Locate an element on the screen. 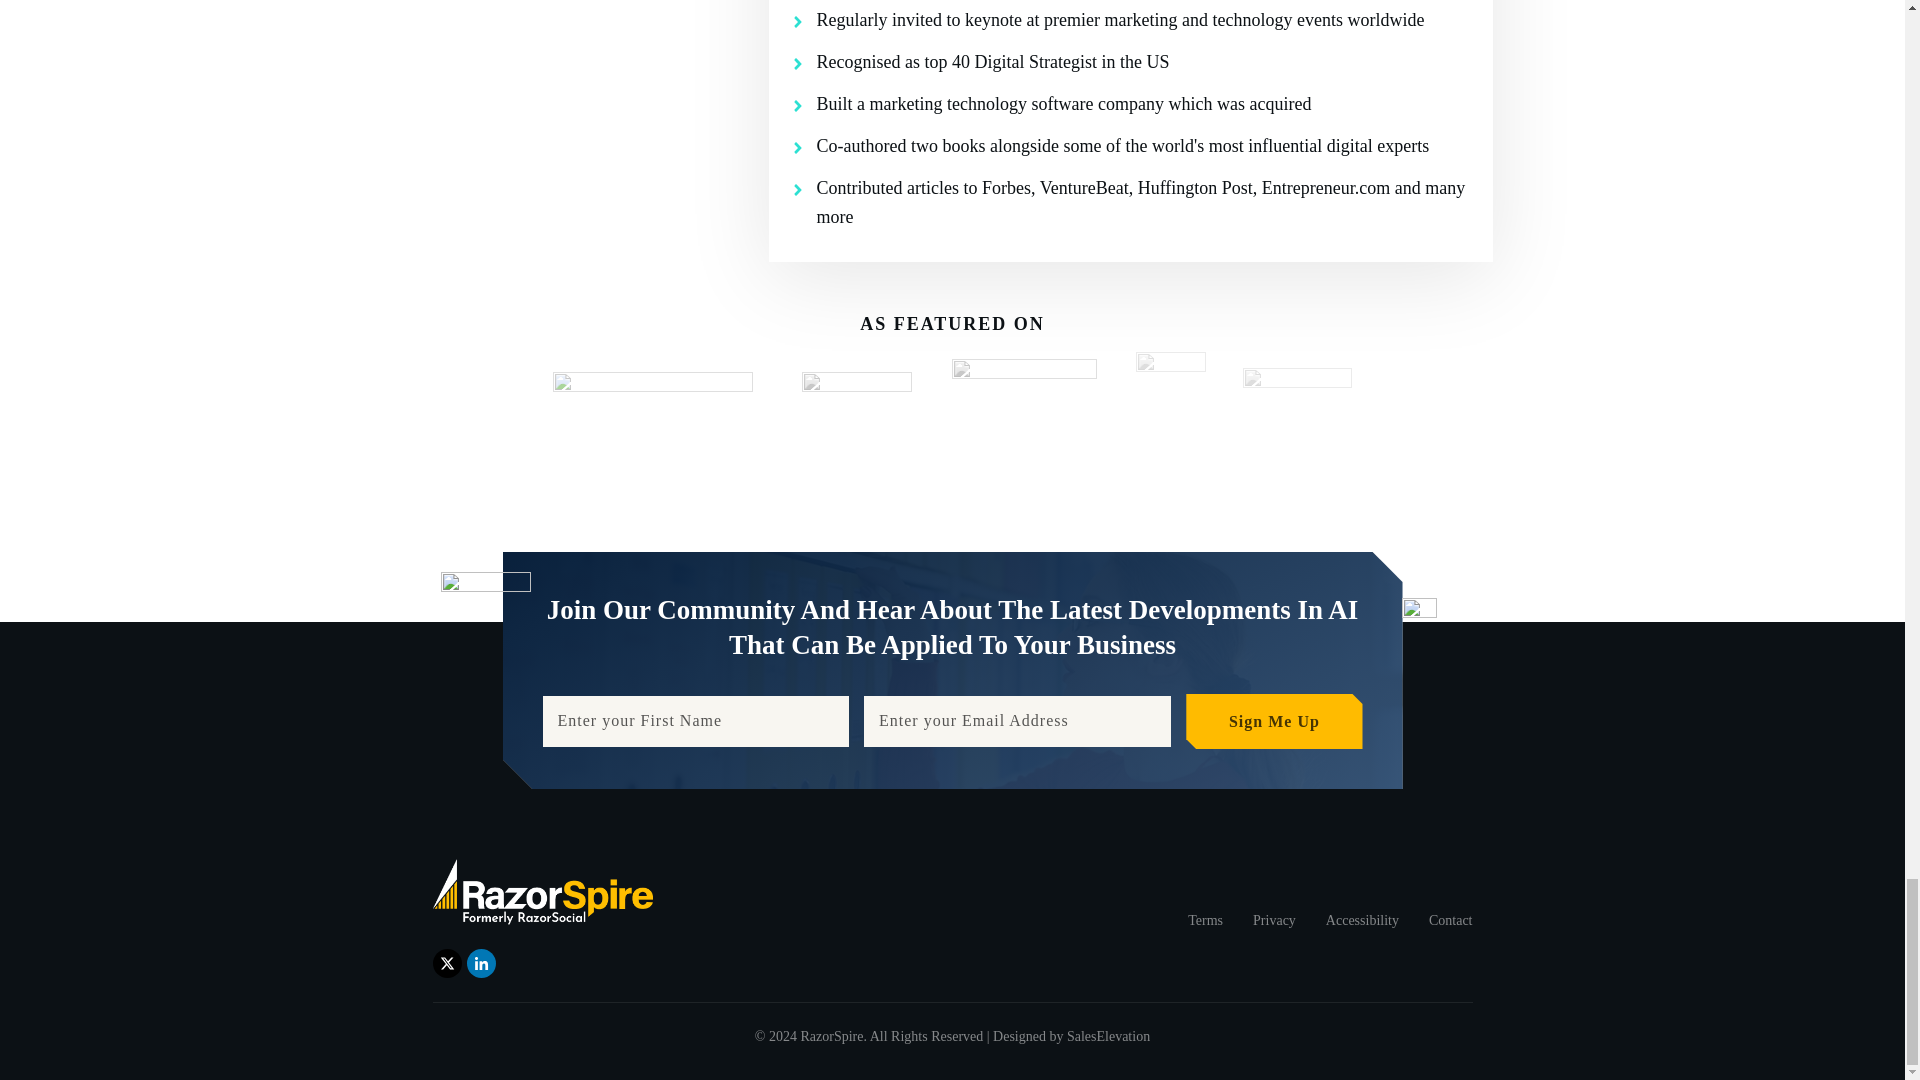 The image size is (1920, 1080). SalesElevation is located at coordinates (1108, 1036).